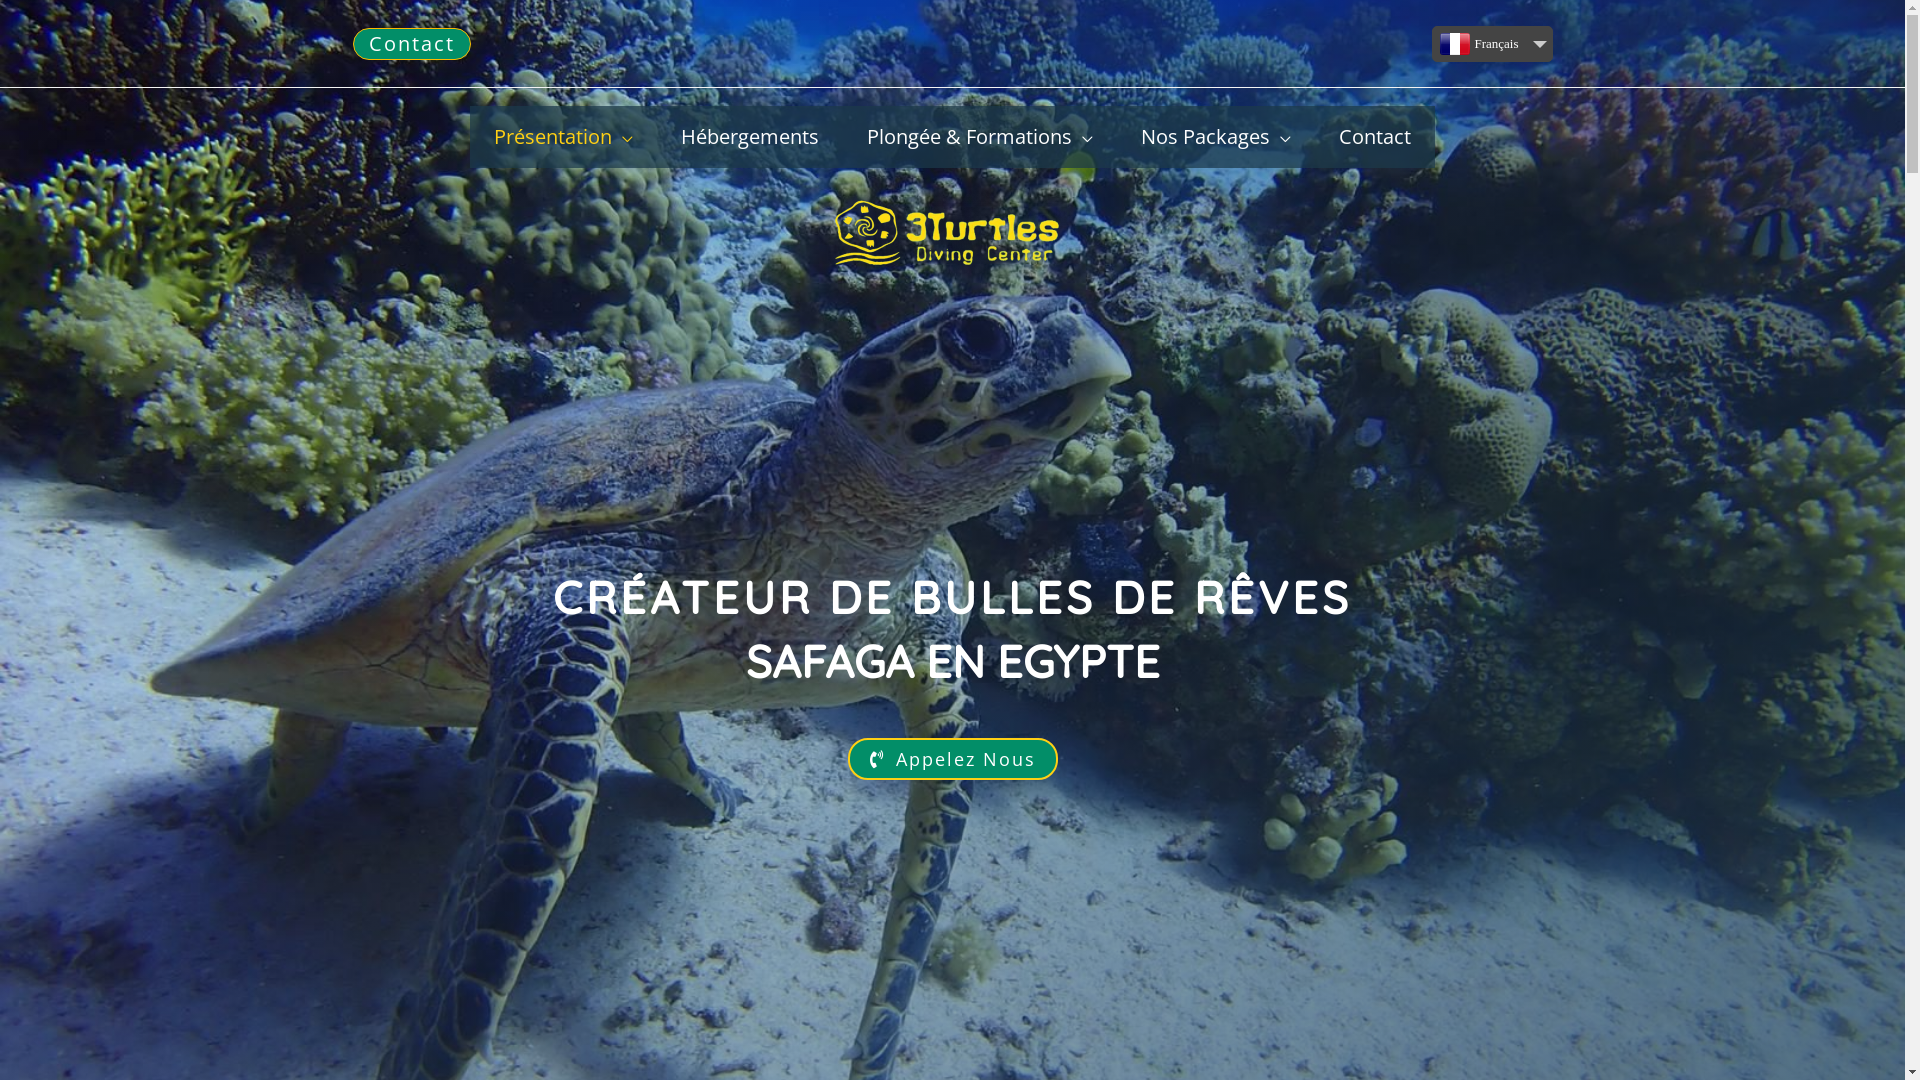 This screenshot has width=1920, height=1080. What do you see at coordinates (1375, 137) in the screenshot?
I see `Contact` at bounding box center [1375, 137].